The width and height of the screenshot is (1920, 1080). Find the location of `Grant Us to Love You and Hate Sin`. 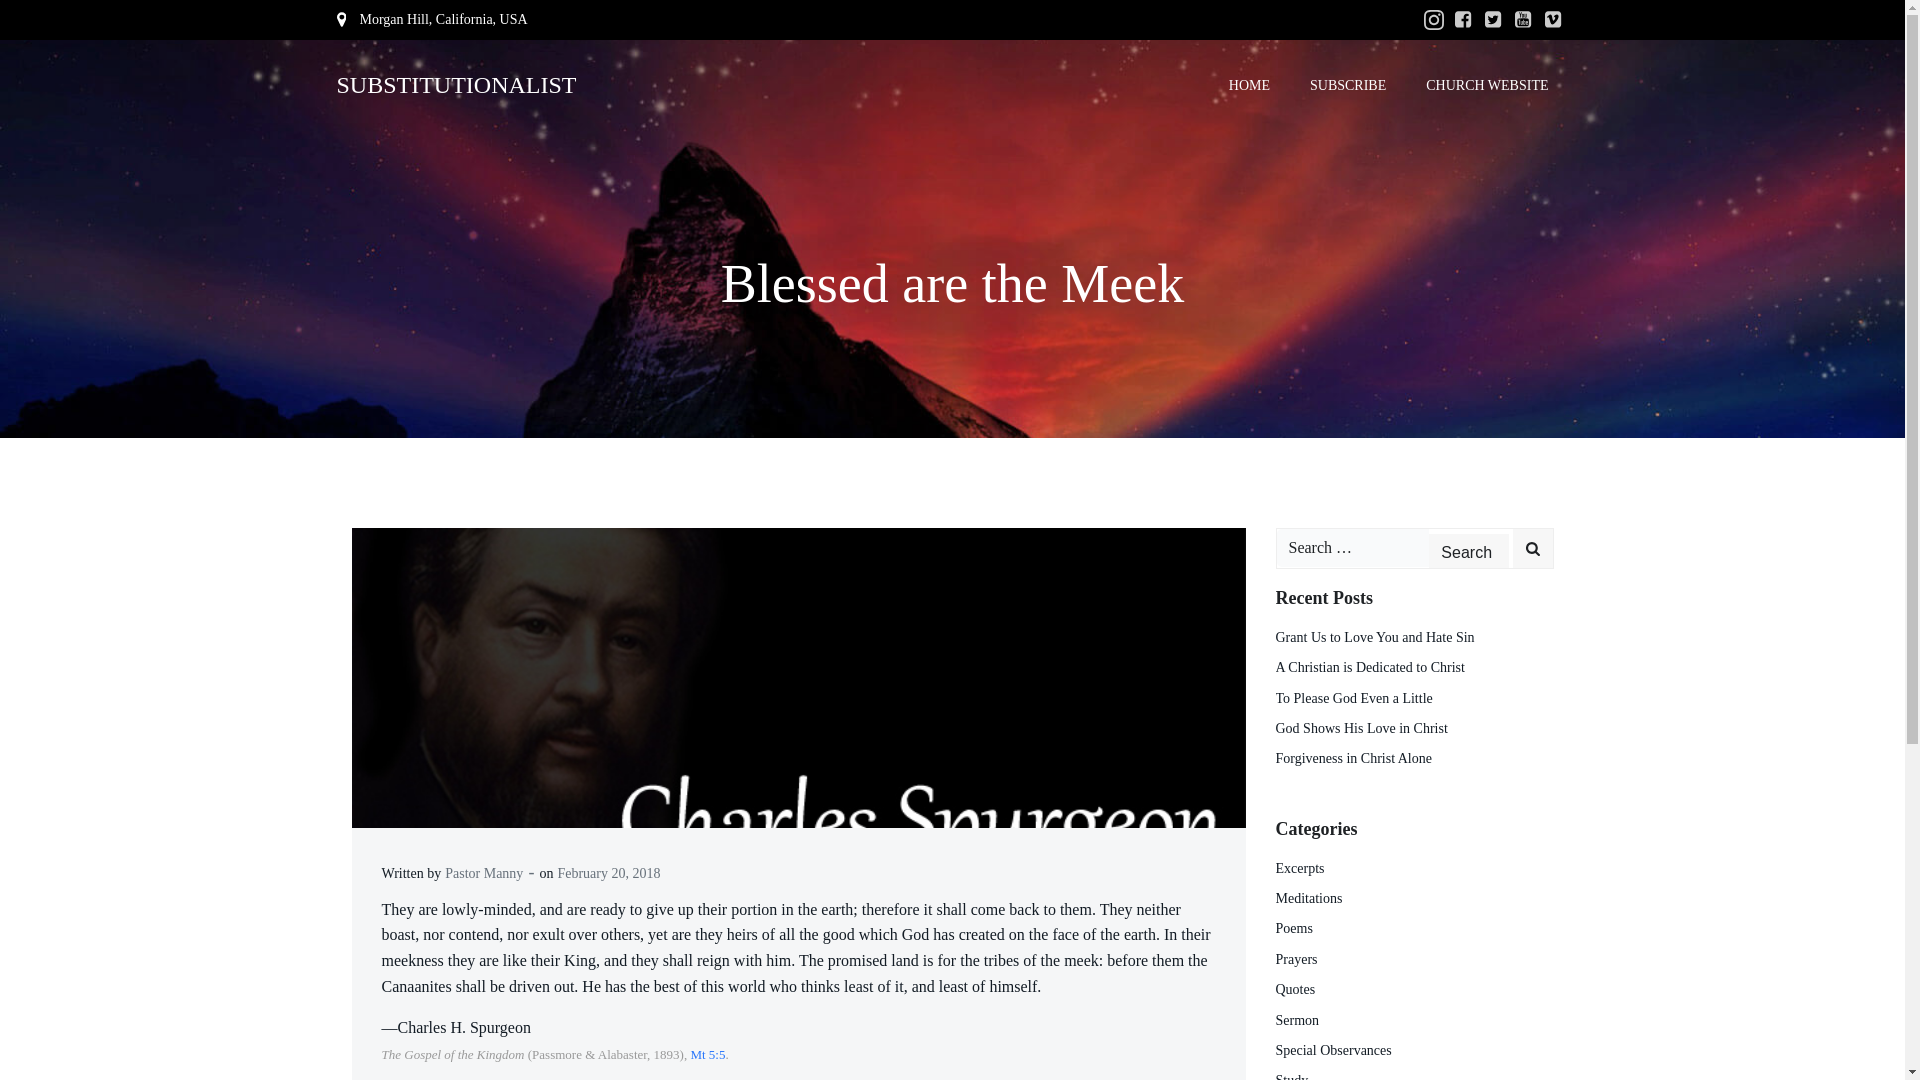

Grant Us to Love You and Hate Sin is located at coordinates (1375, 636).